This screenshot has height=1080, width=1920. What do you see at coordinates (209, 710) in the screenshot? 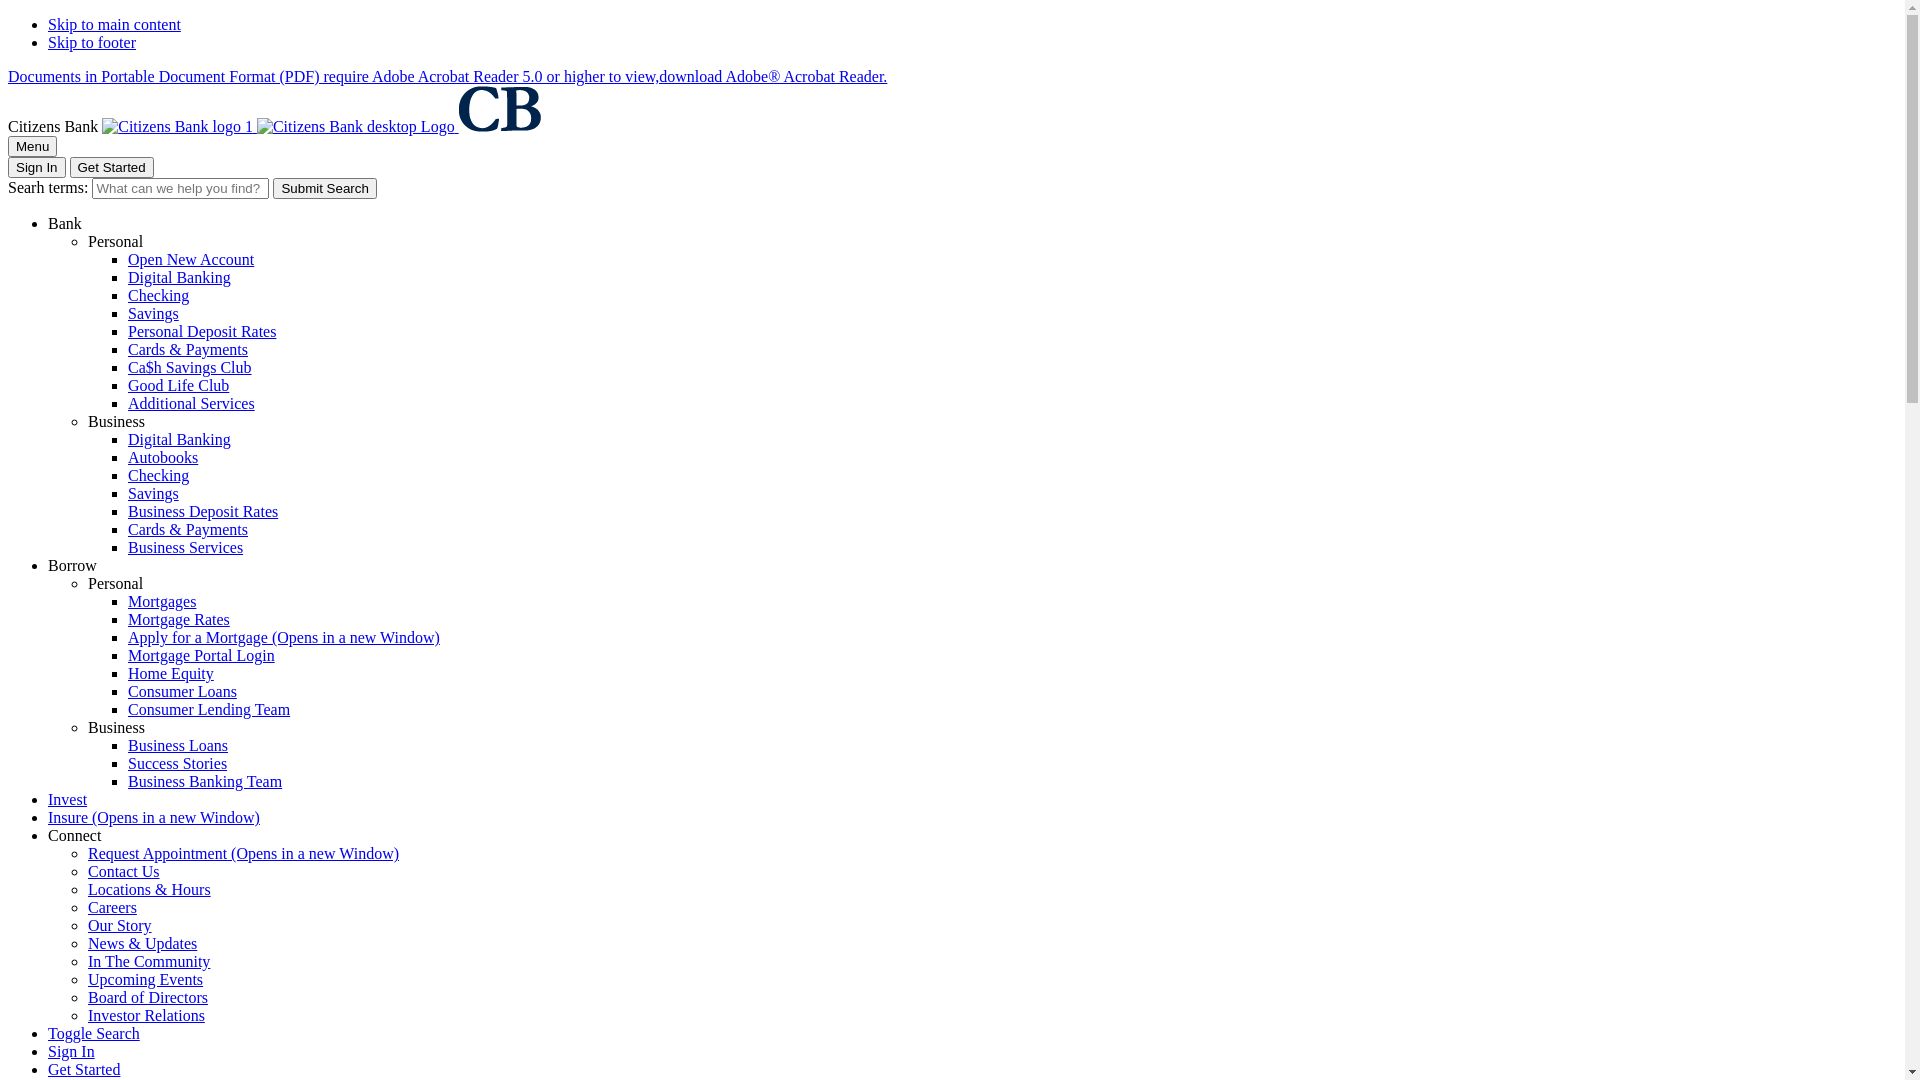
I see `Consumer Lending Team` at bounding box center [209, 710].